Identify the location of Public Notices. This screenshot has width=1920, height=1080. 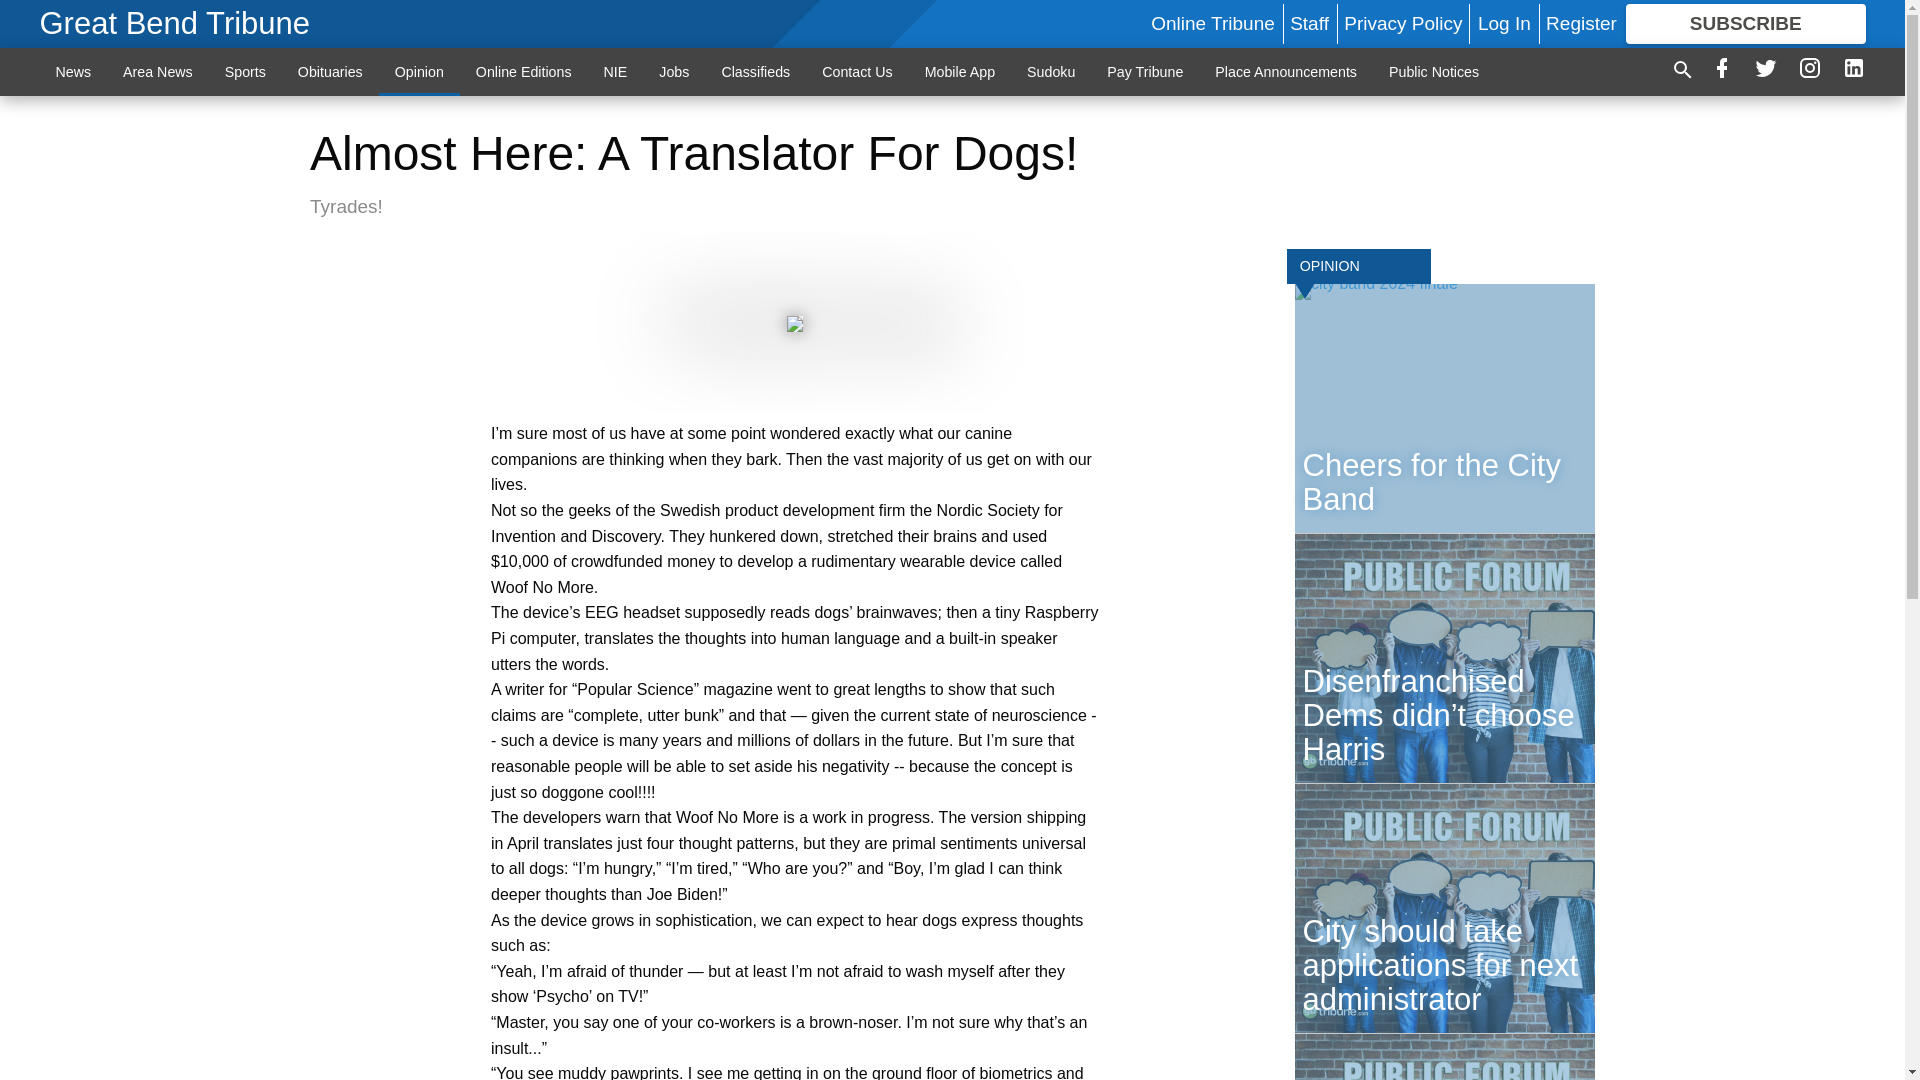
(1434, 71).